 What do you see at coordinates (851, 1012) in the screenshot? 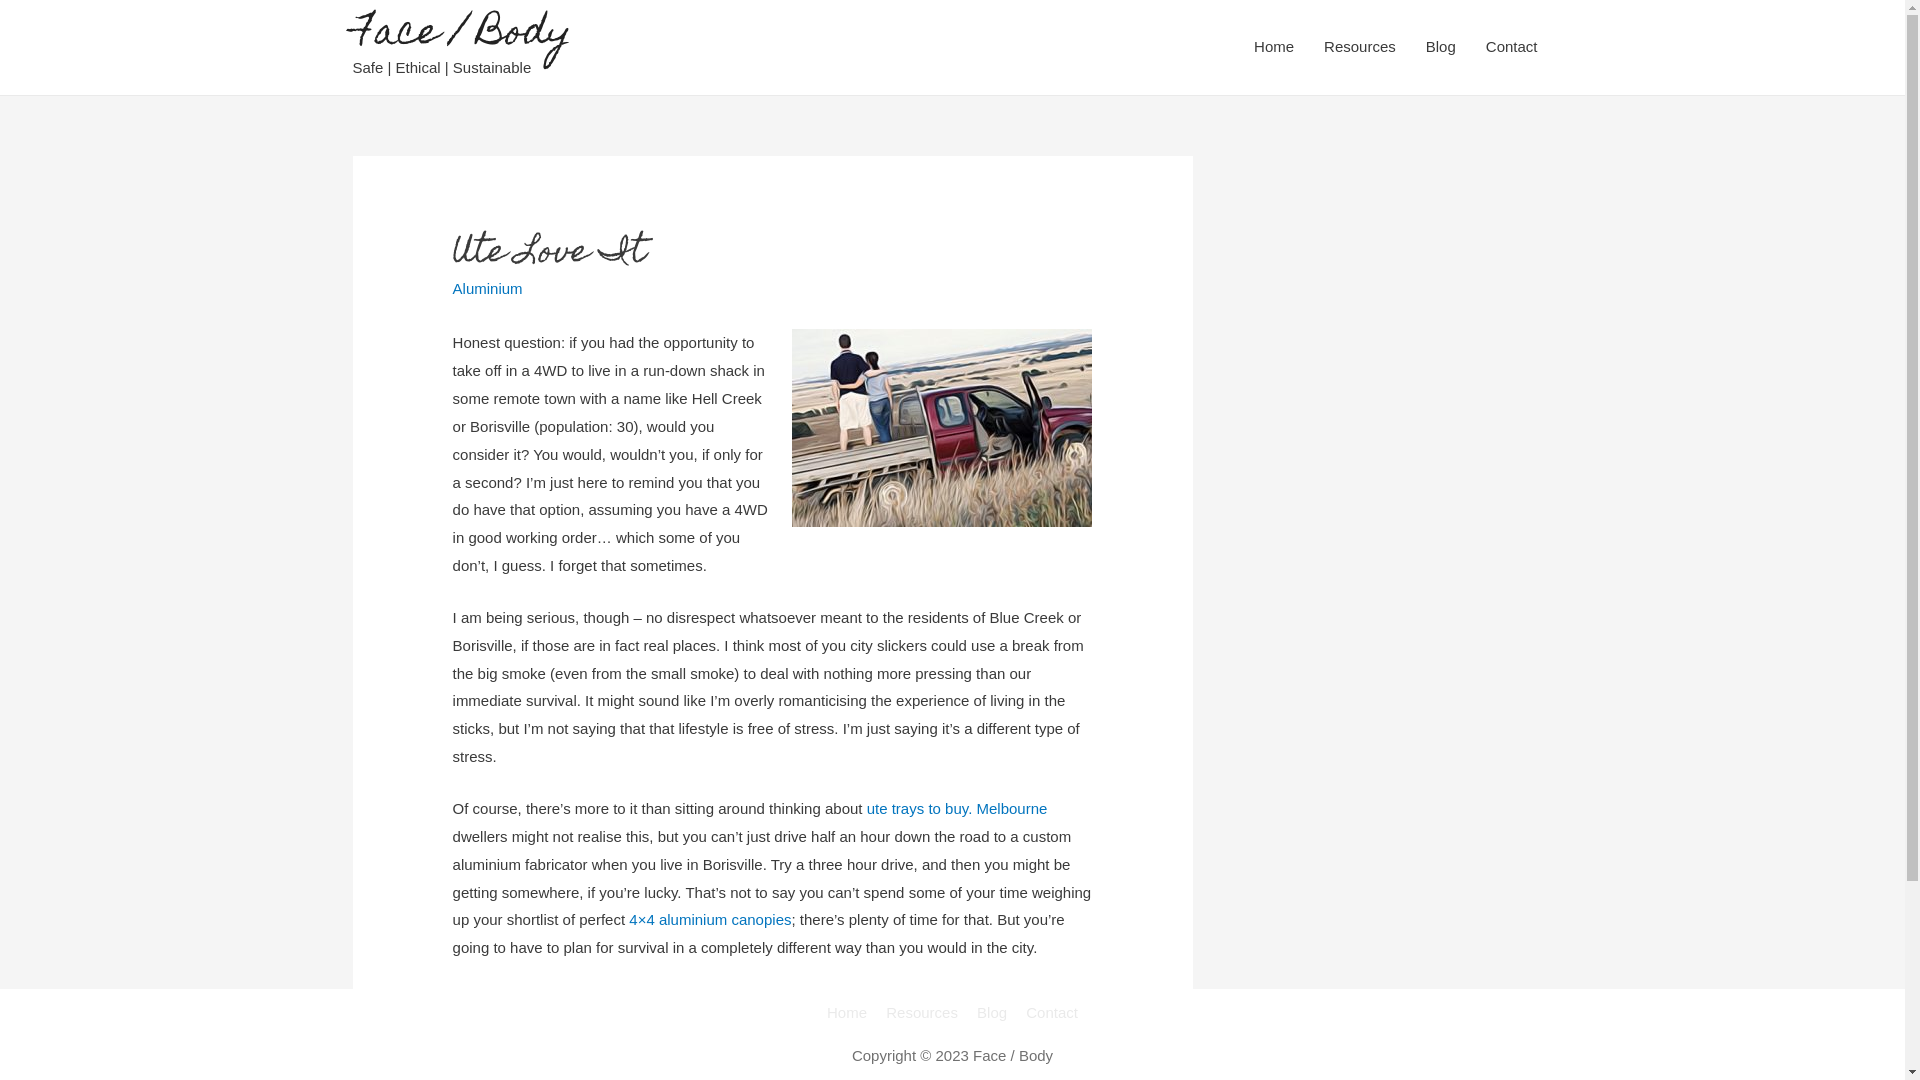
I see `Home` at bounding box center [851, 1012].